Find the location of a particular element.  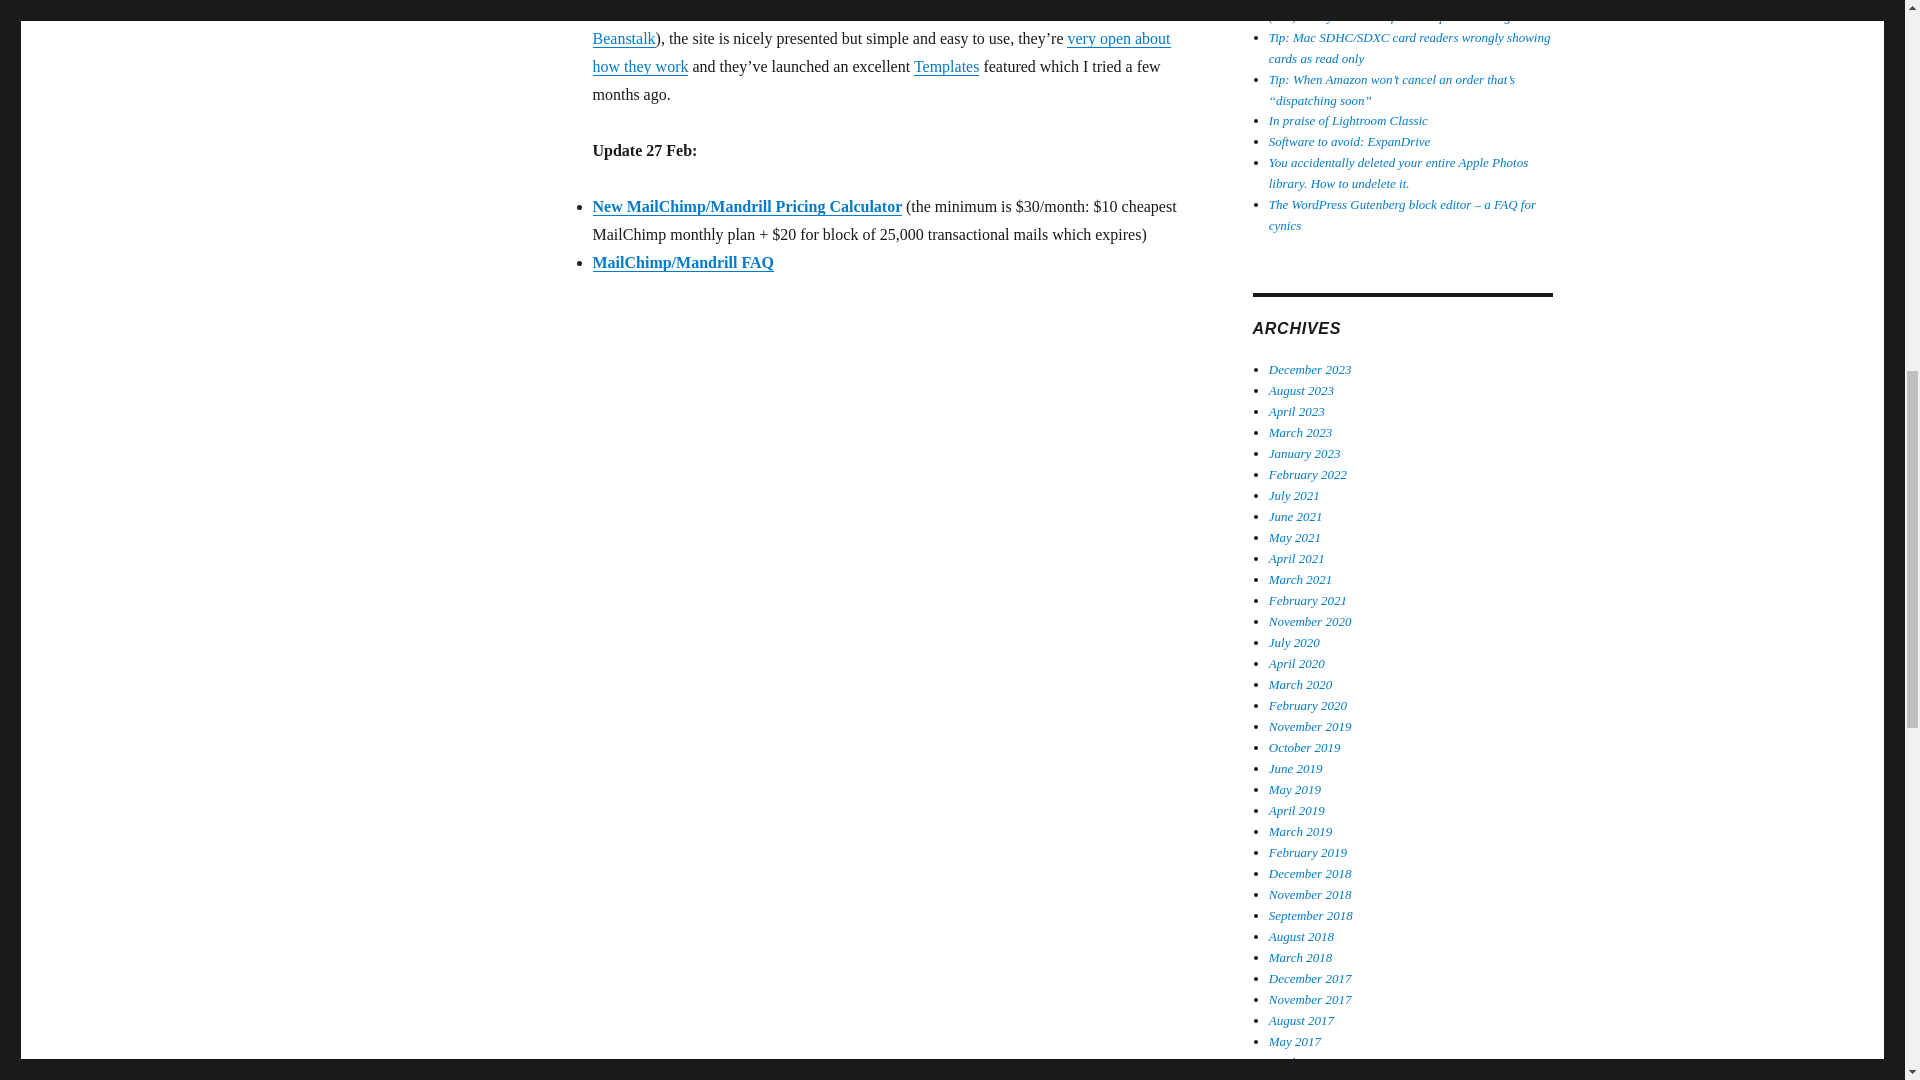

very open about how they work is located at coordinates (880, 52).